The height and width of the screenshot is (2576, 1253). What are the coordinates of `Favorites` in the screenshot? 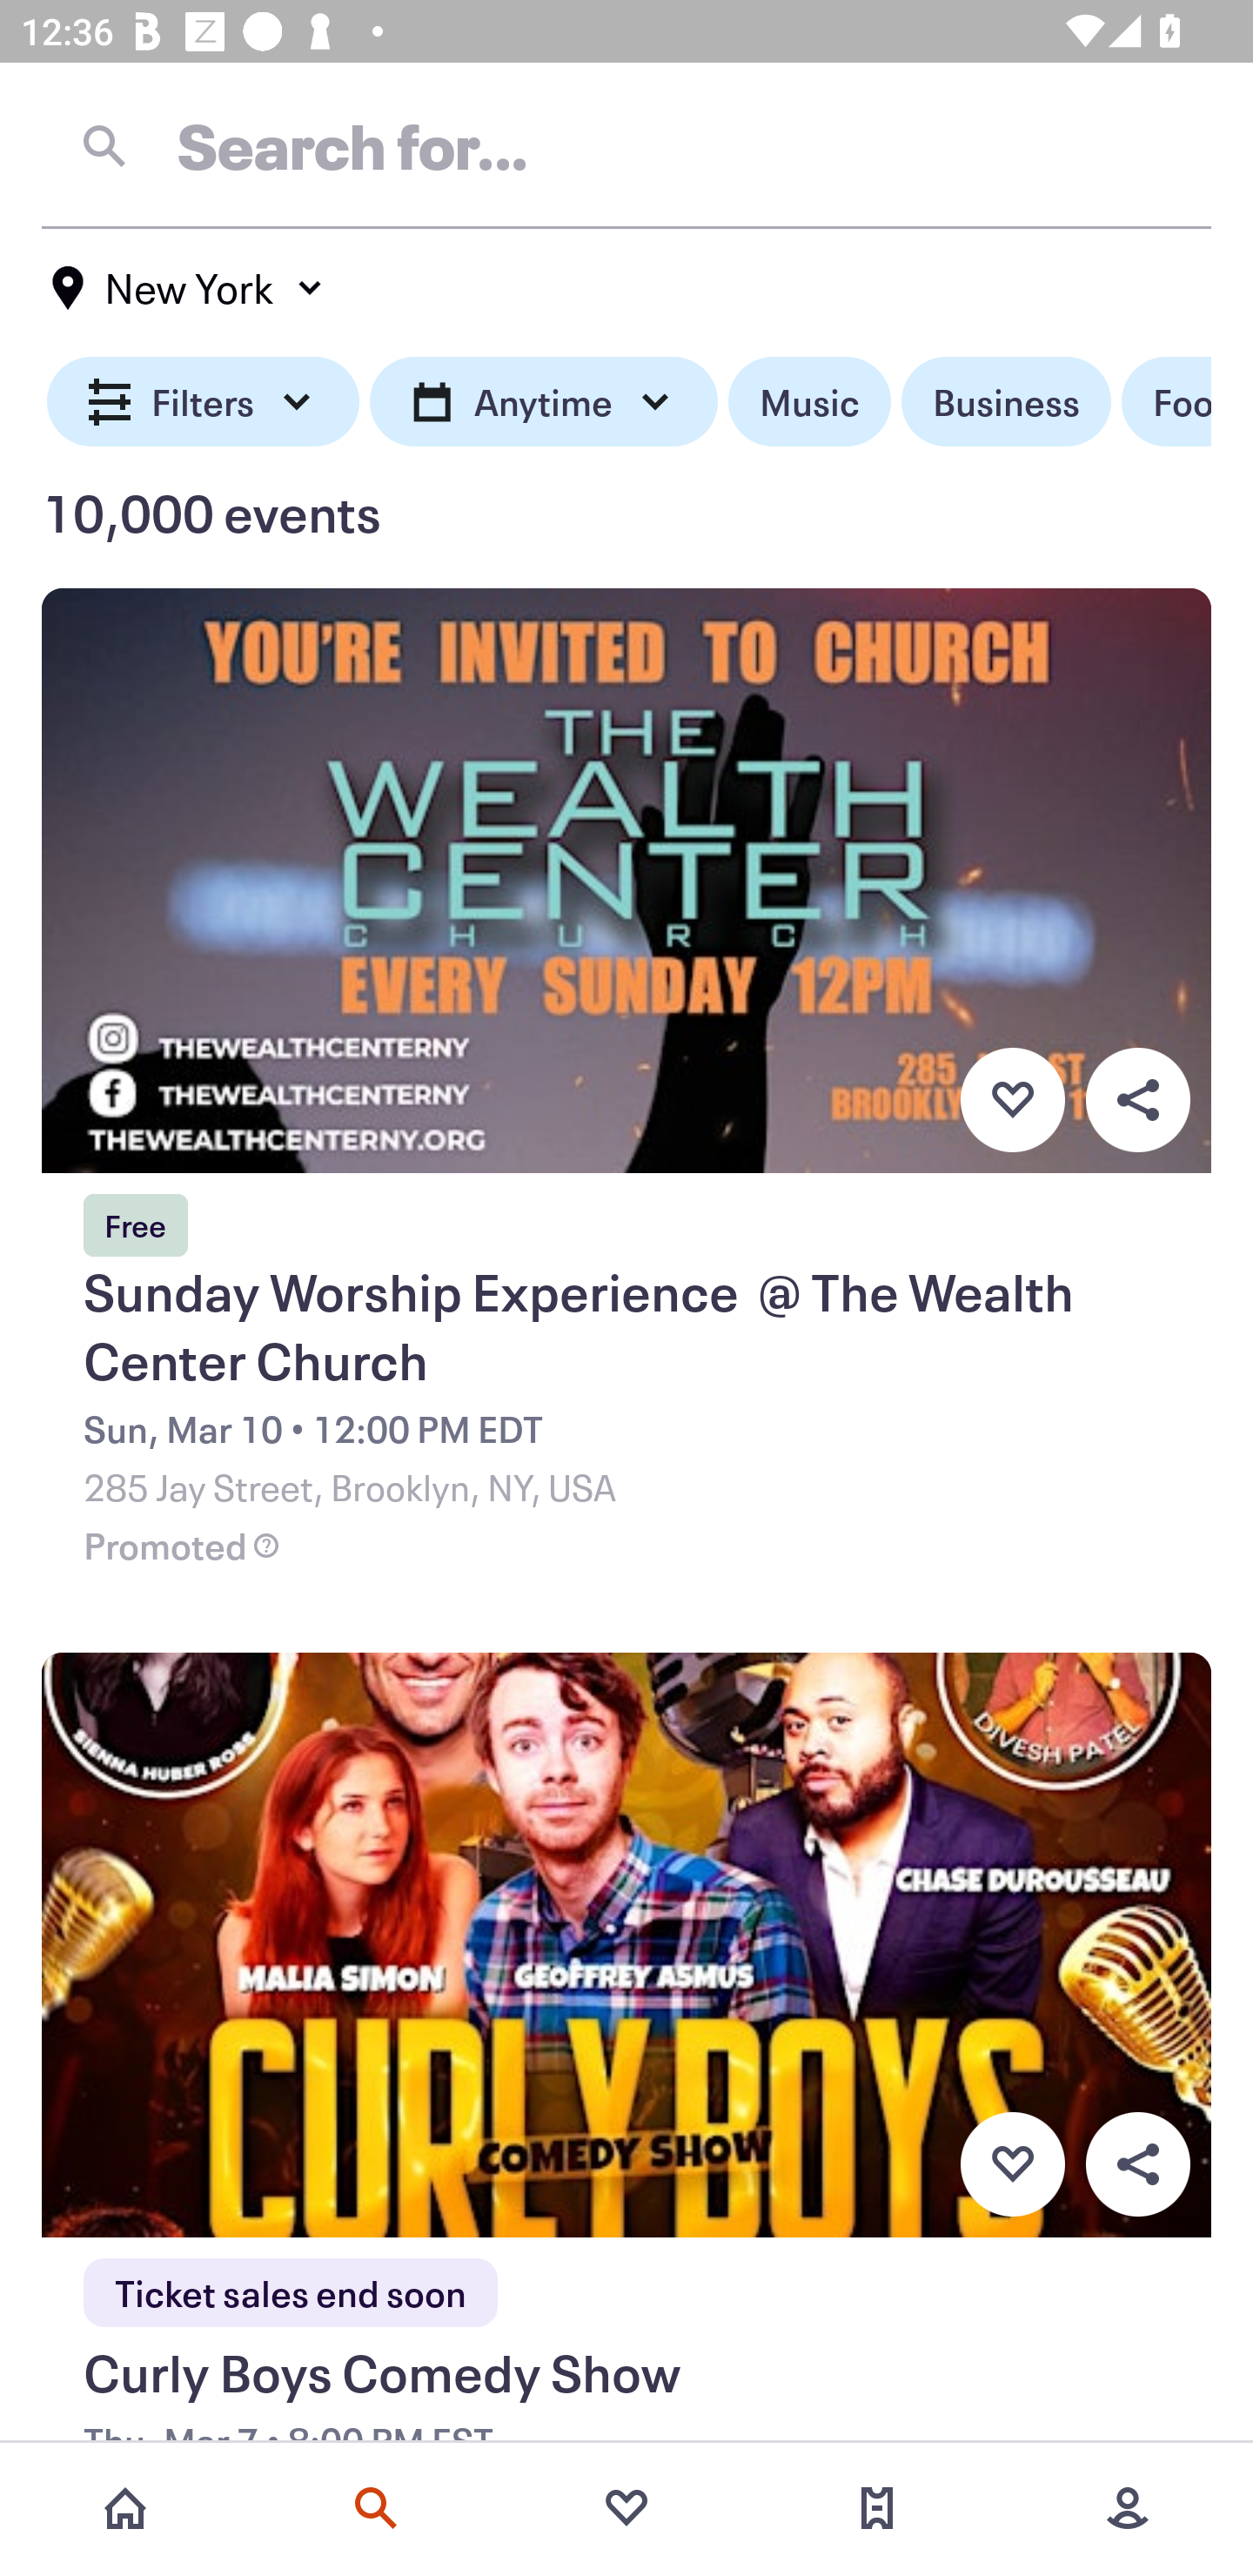 It's located at (626, 2508).